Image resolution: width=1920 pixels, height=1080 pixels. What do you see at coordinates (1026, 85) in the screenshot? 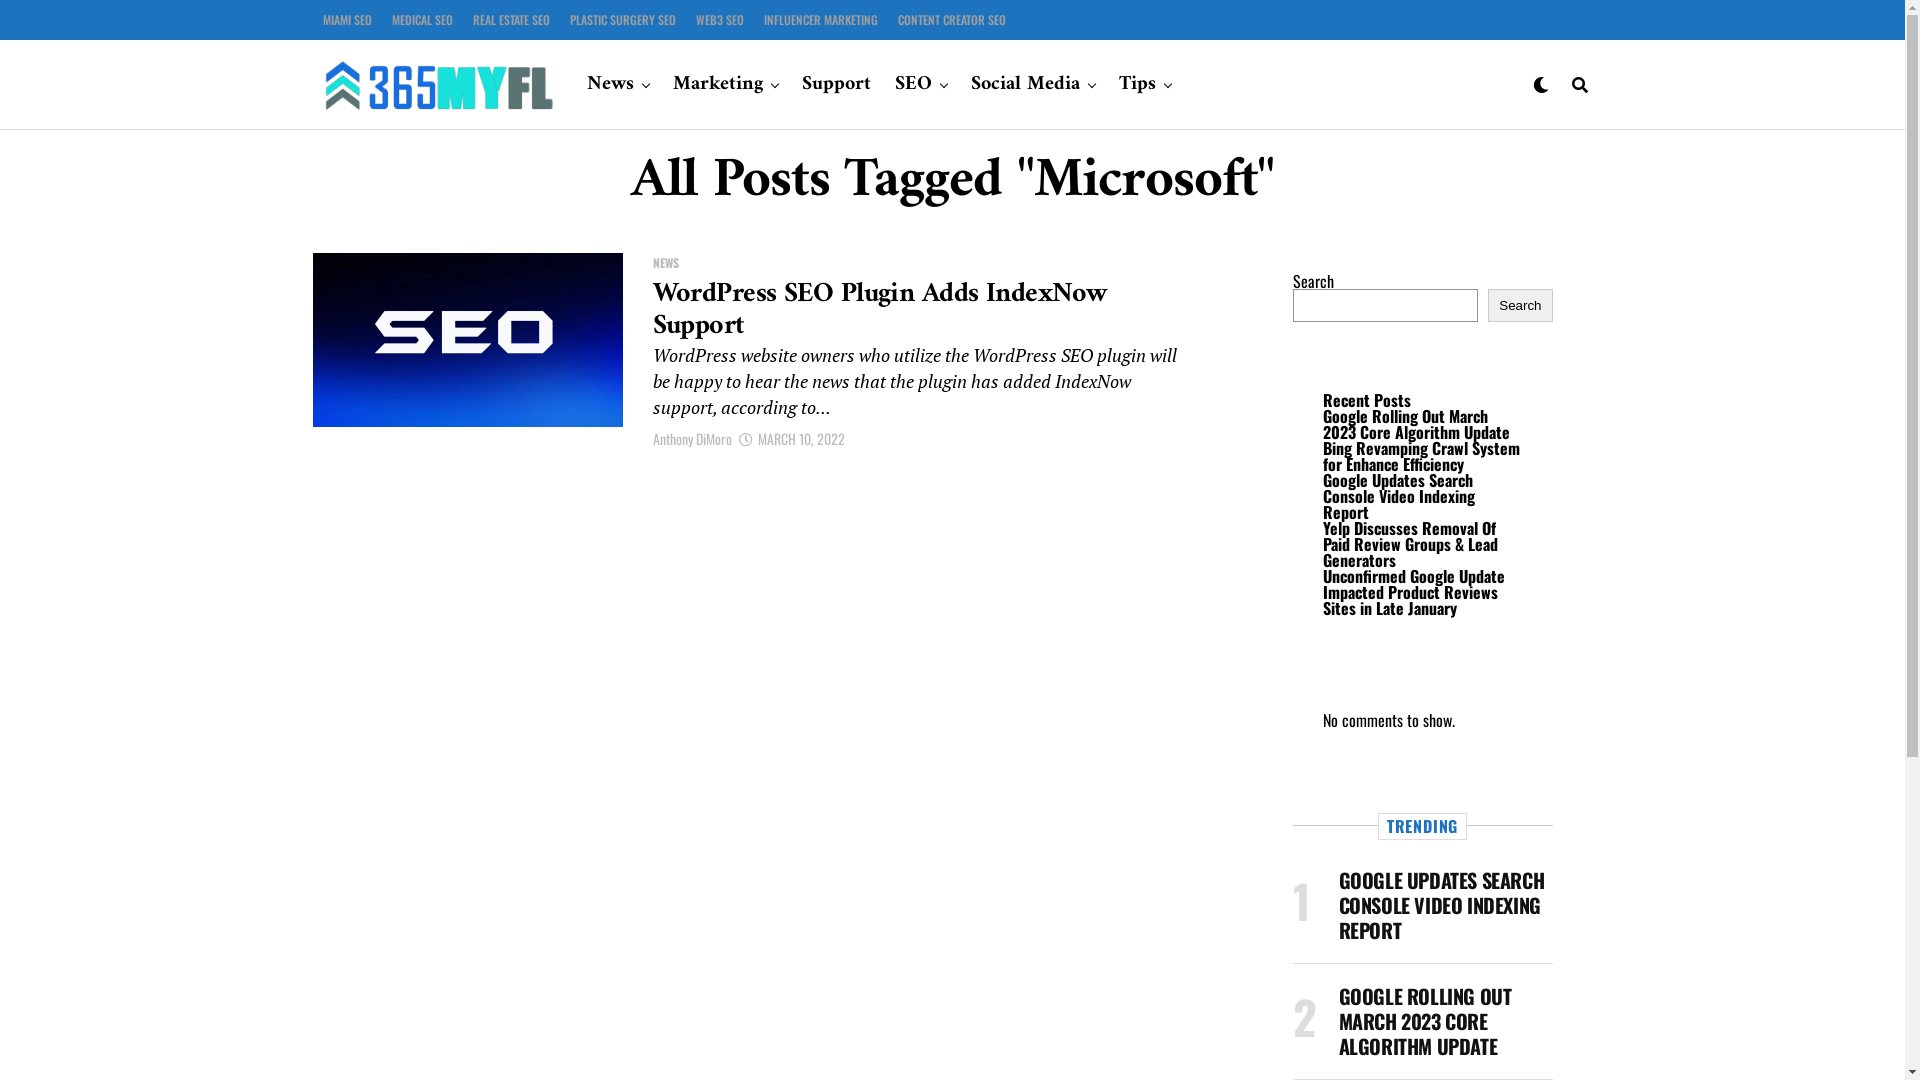
I see `Social Media` at bounding box center [1026, 85].